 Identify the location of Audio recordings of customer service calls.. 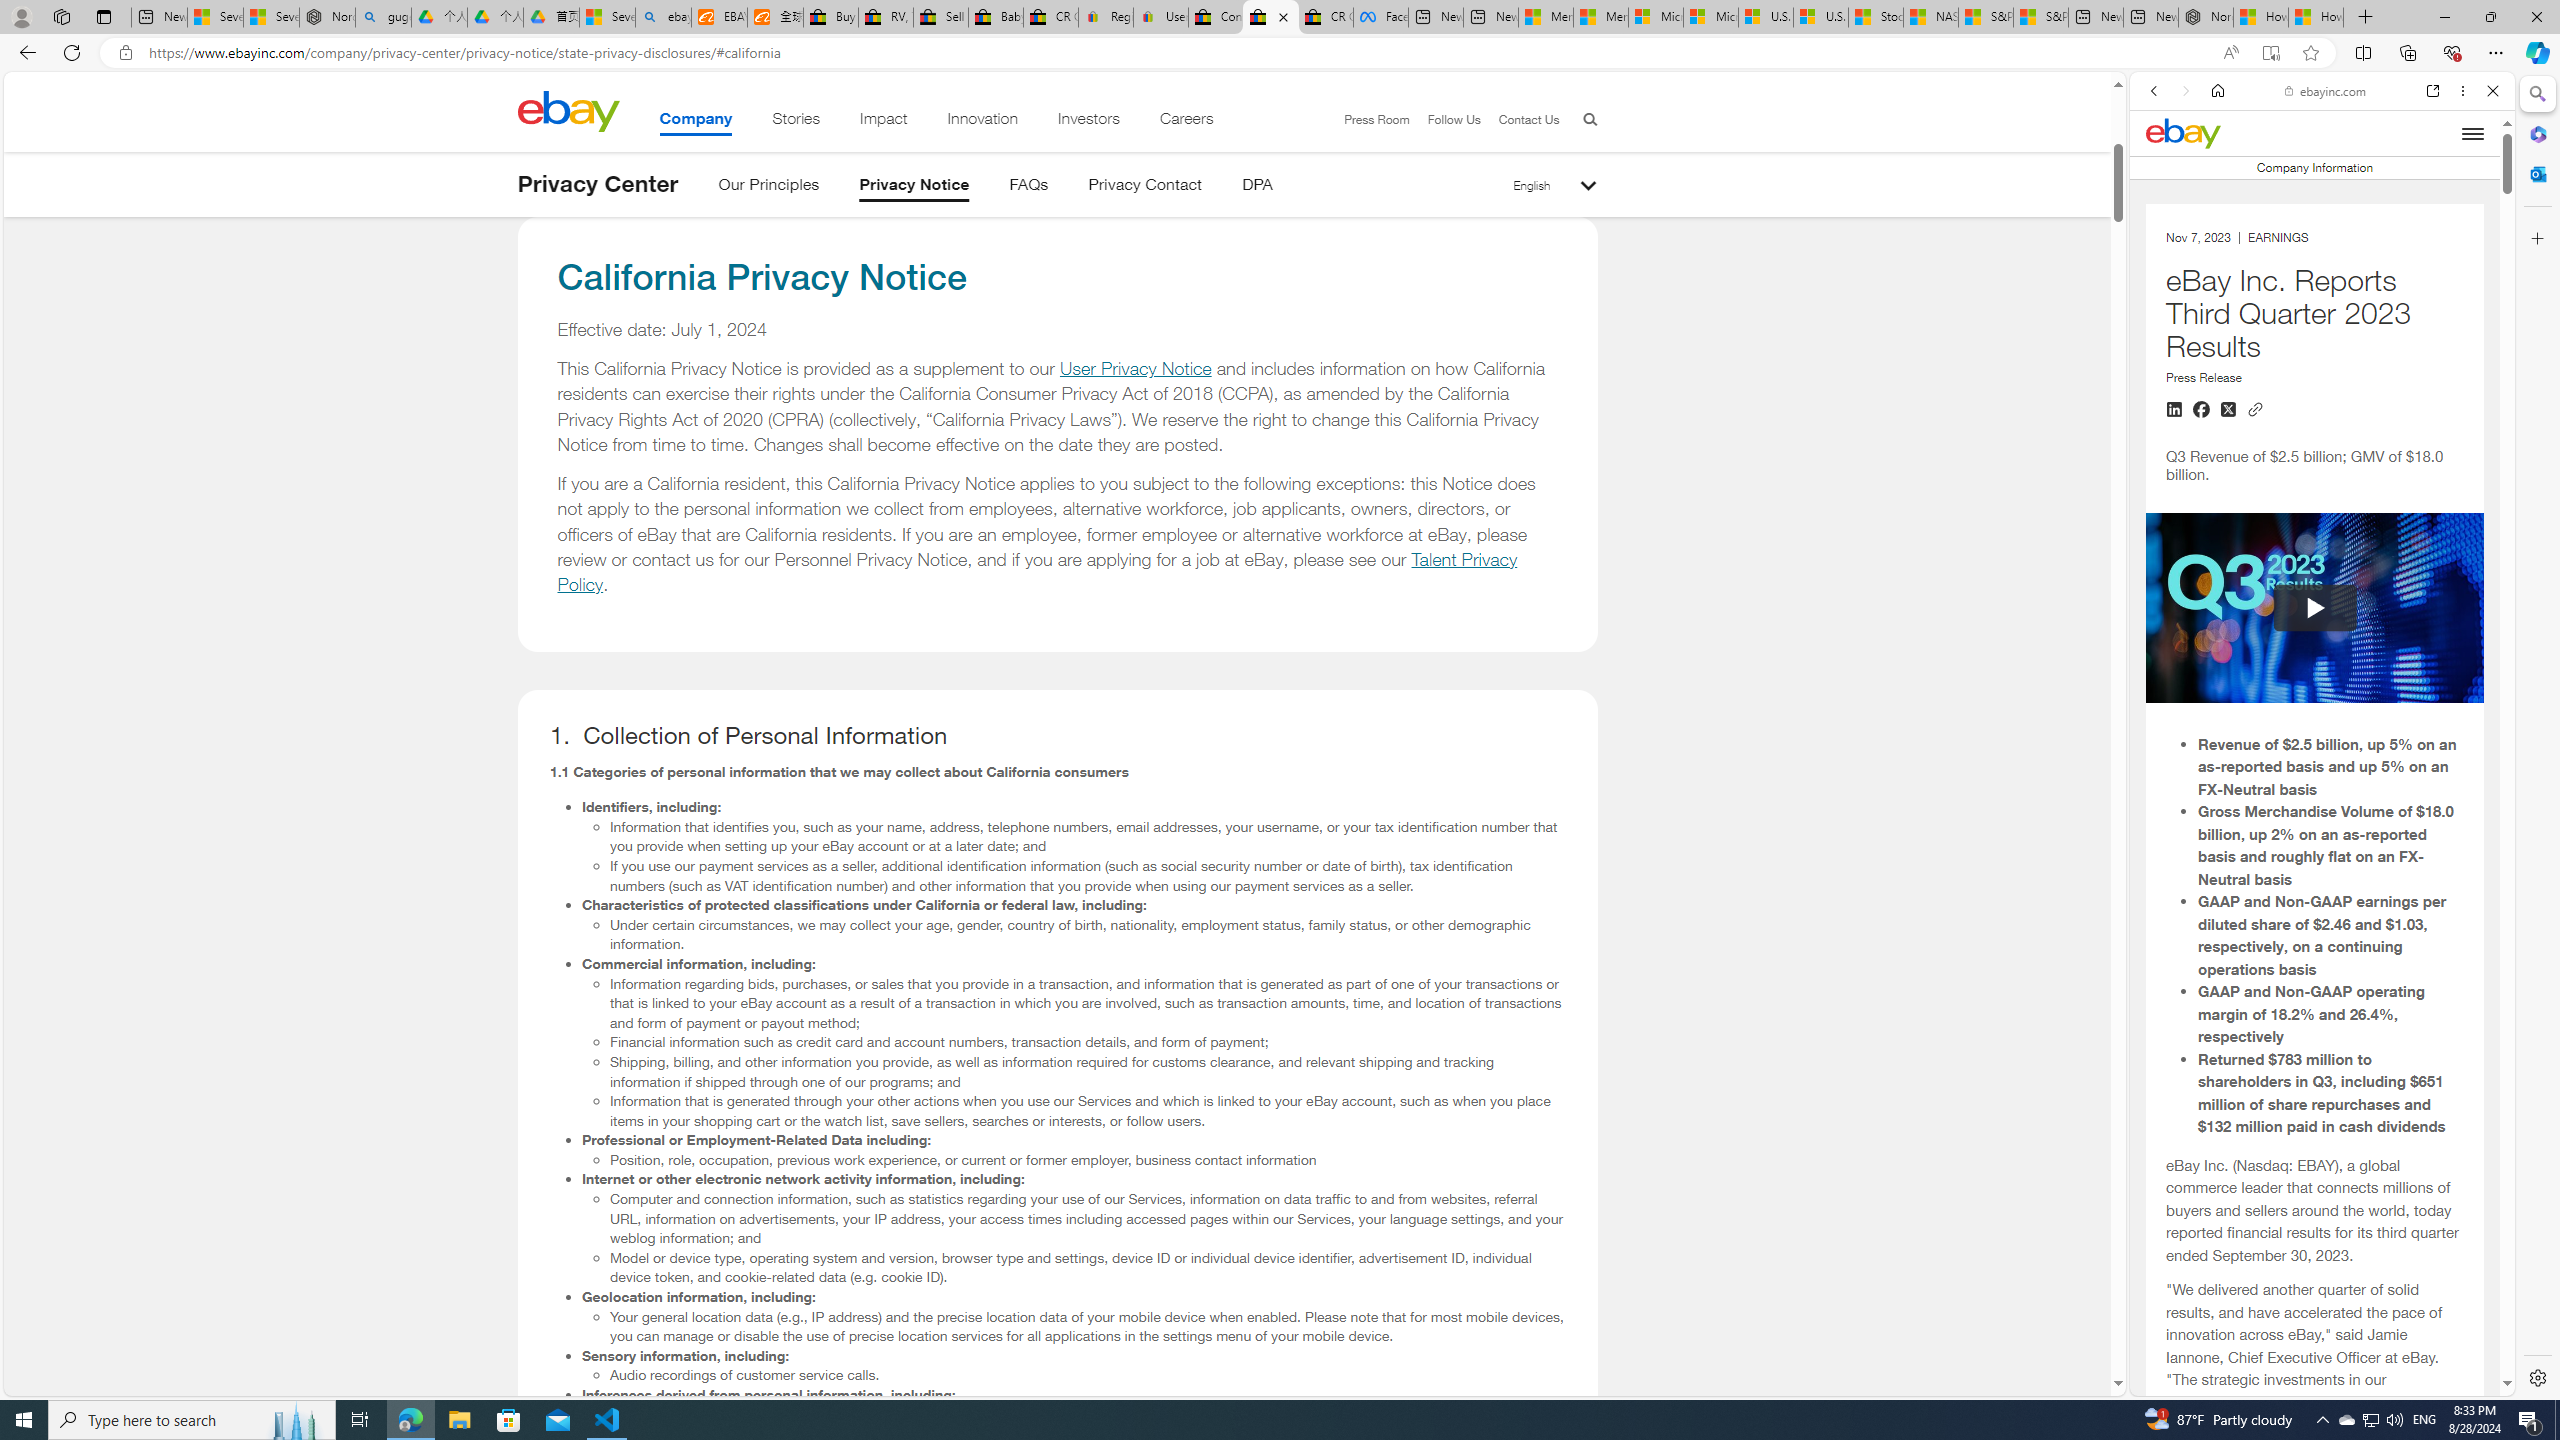
(1088, 1375).